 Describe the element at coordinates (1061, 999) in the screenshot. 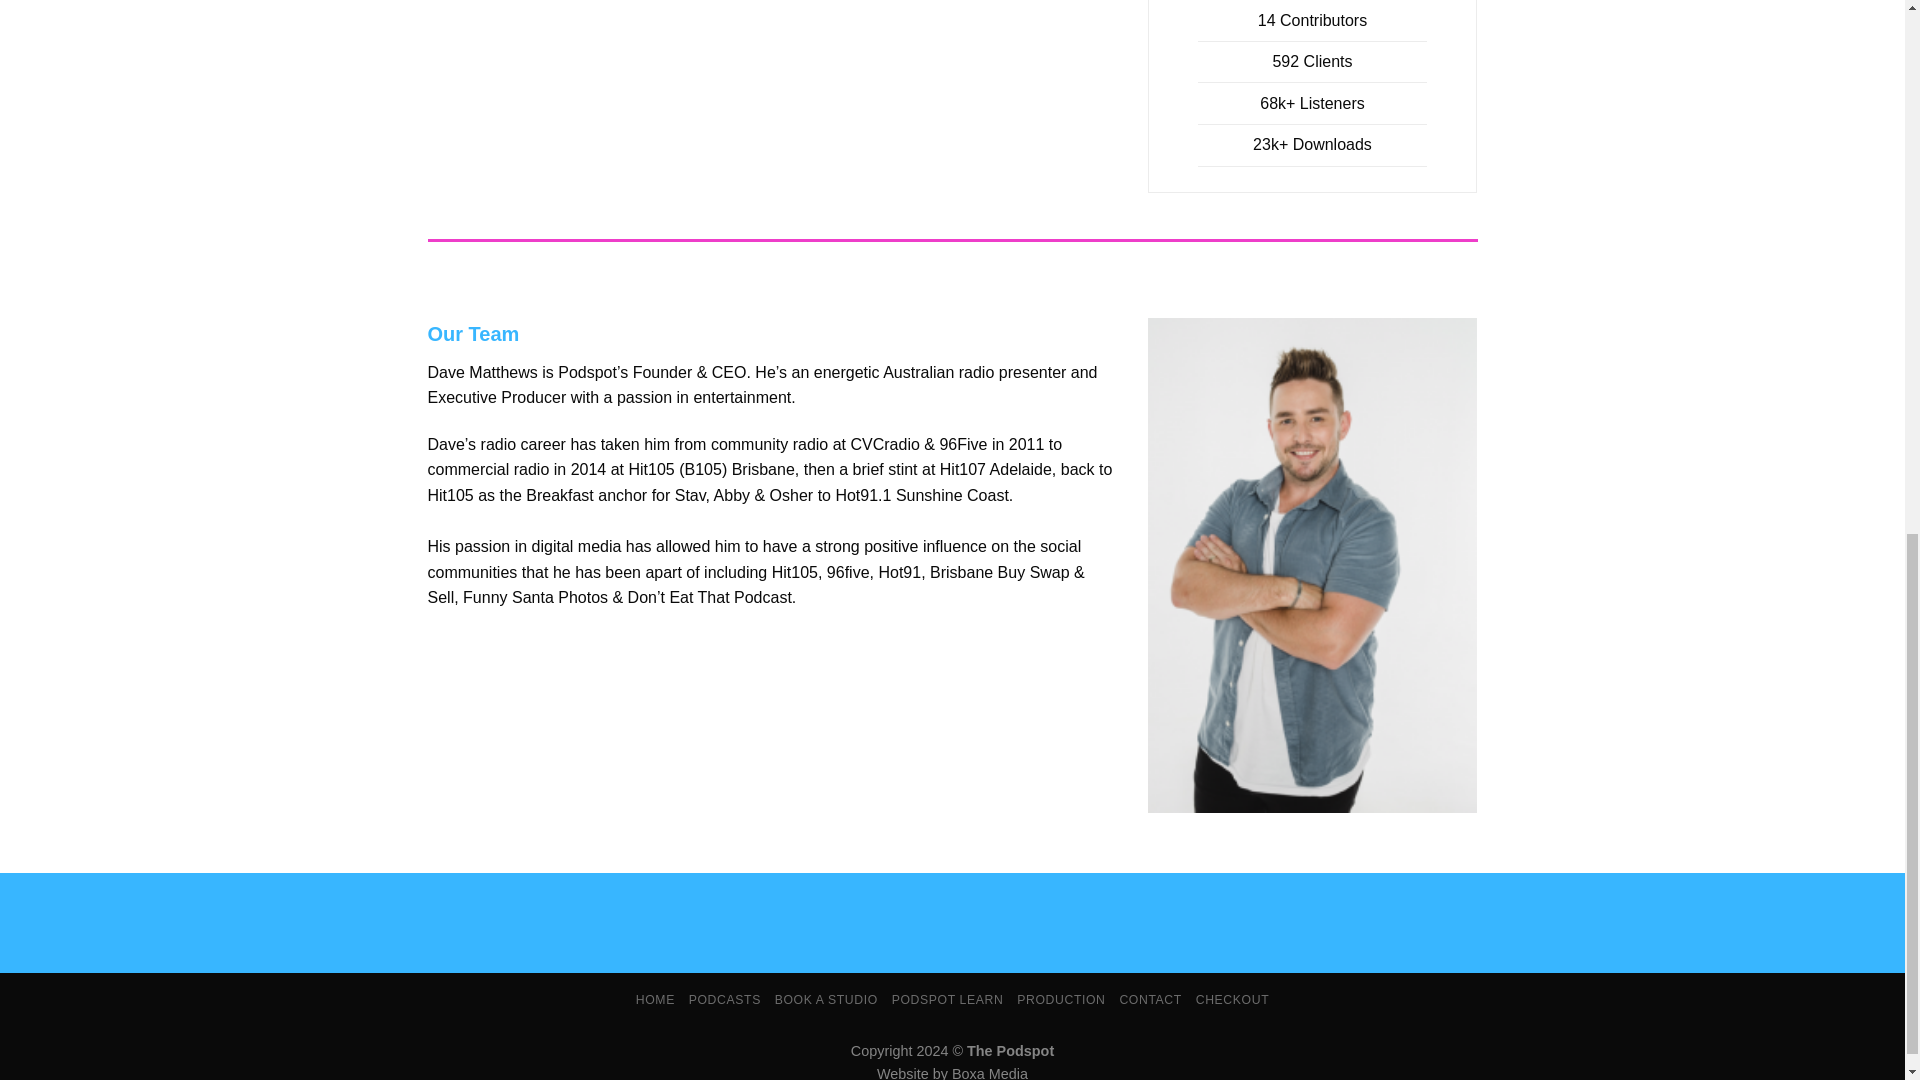

I see `PRODUCTION` at that location.